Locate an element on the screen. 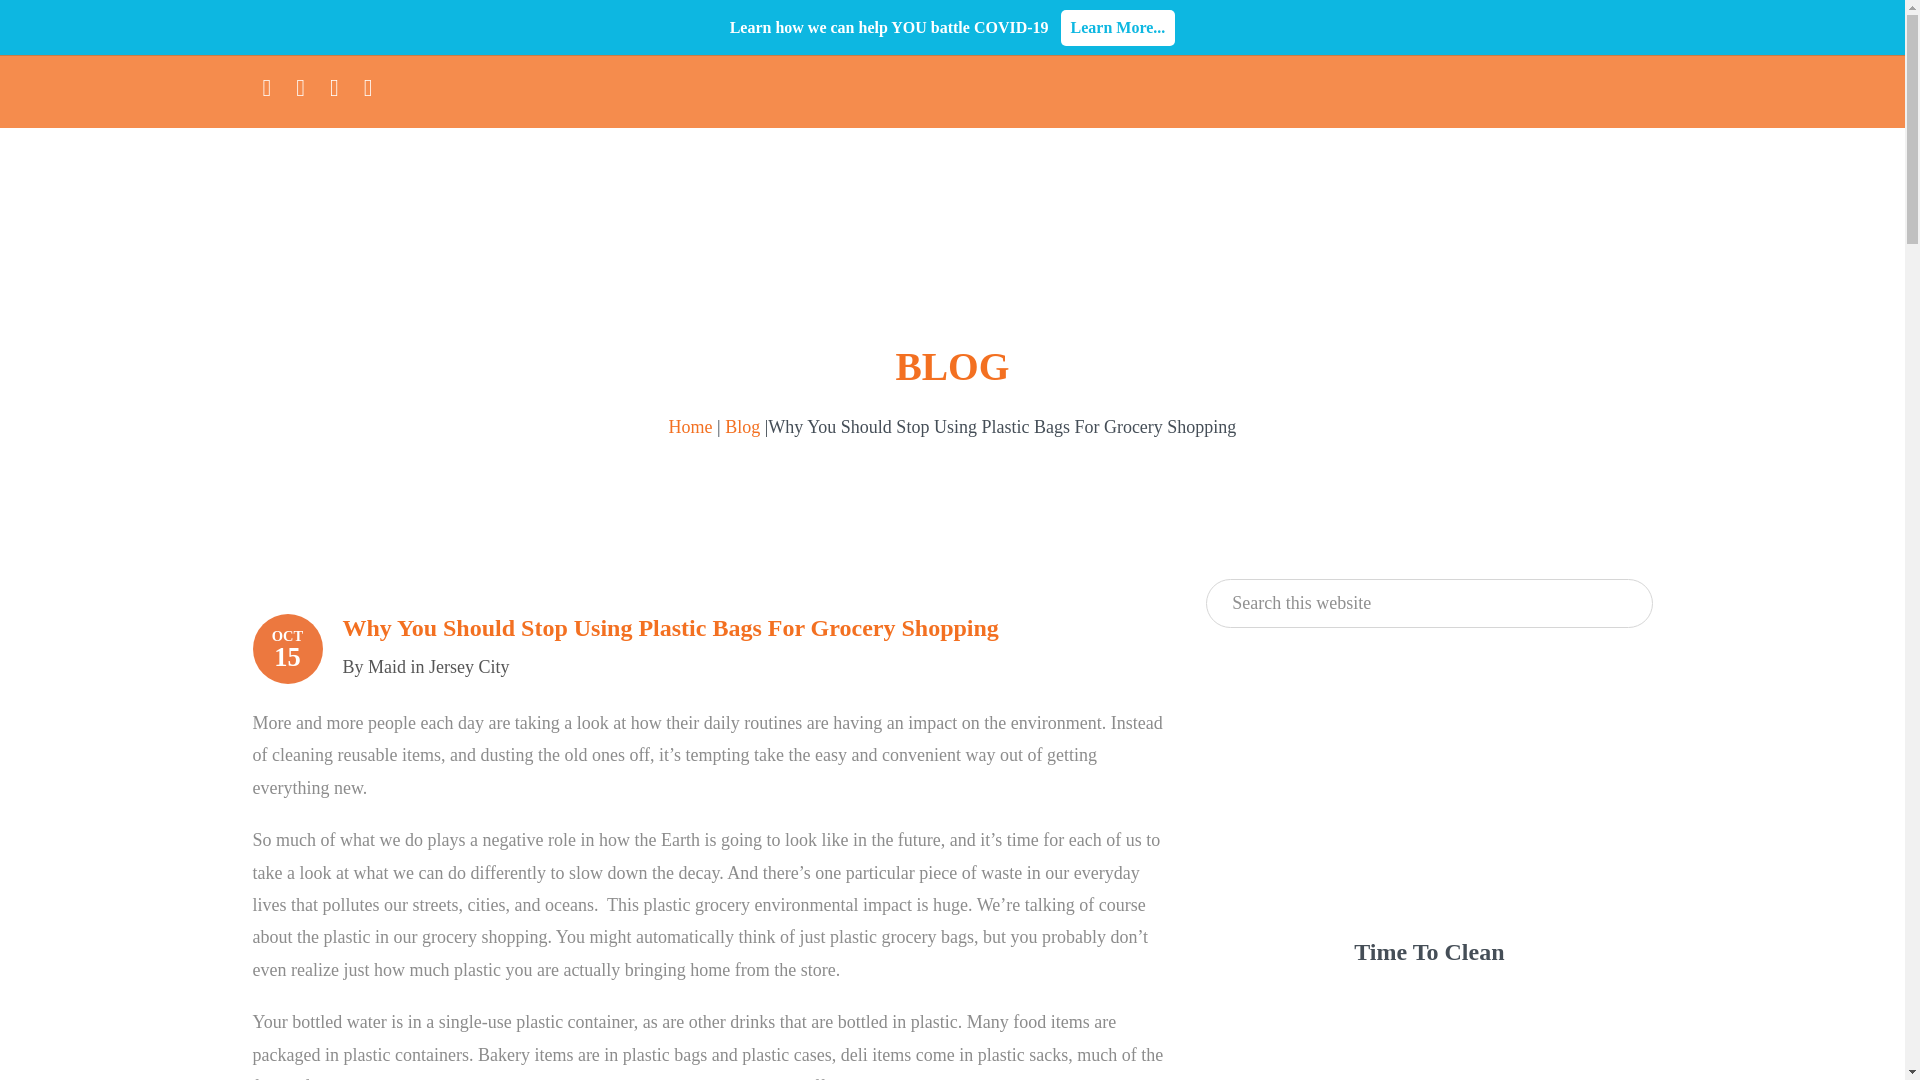 This screenshot has width=1920, height=1080. Blog is located at coordinates (742, 426).